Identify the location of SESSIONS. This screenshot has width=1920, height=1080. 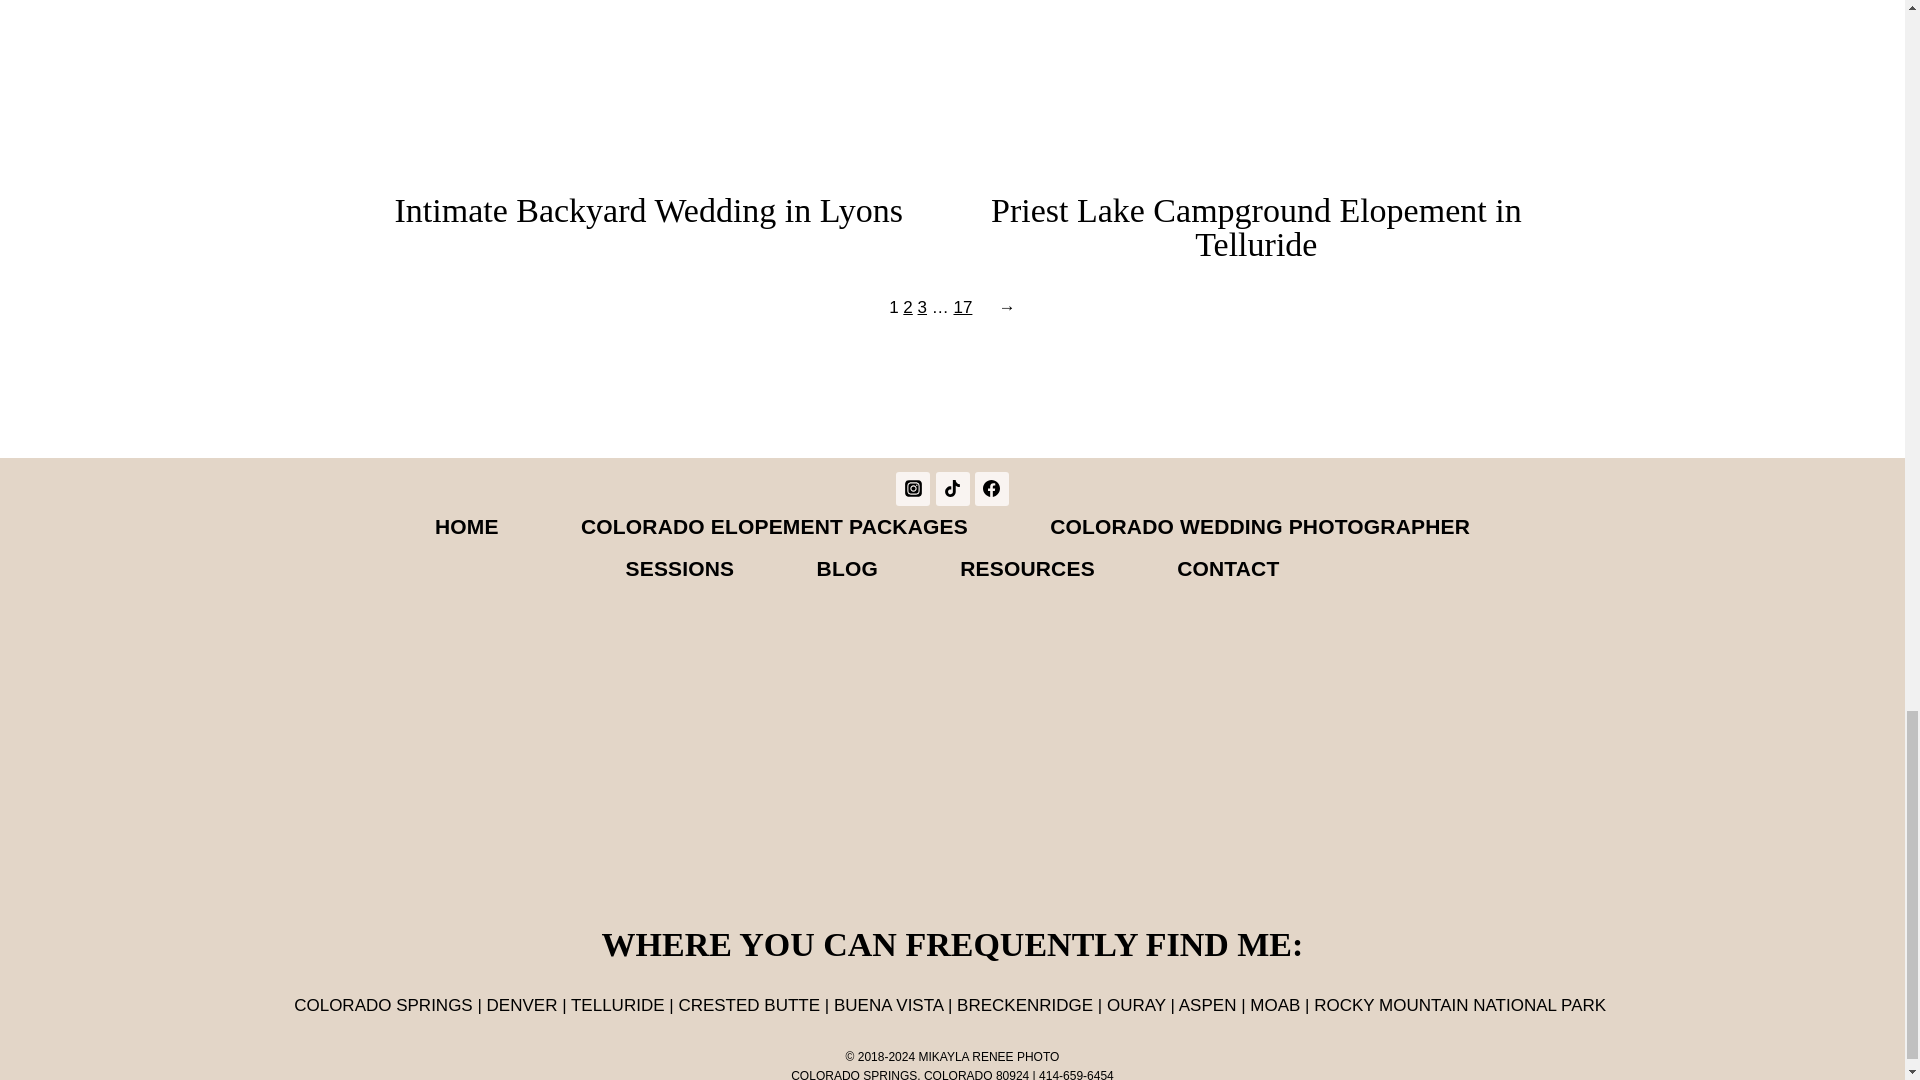
(679, 568).